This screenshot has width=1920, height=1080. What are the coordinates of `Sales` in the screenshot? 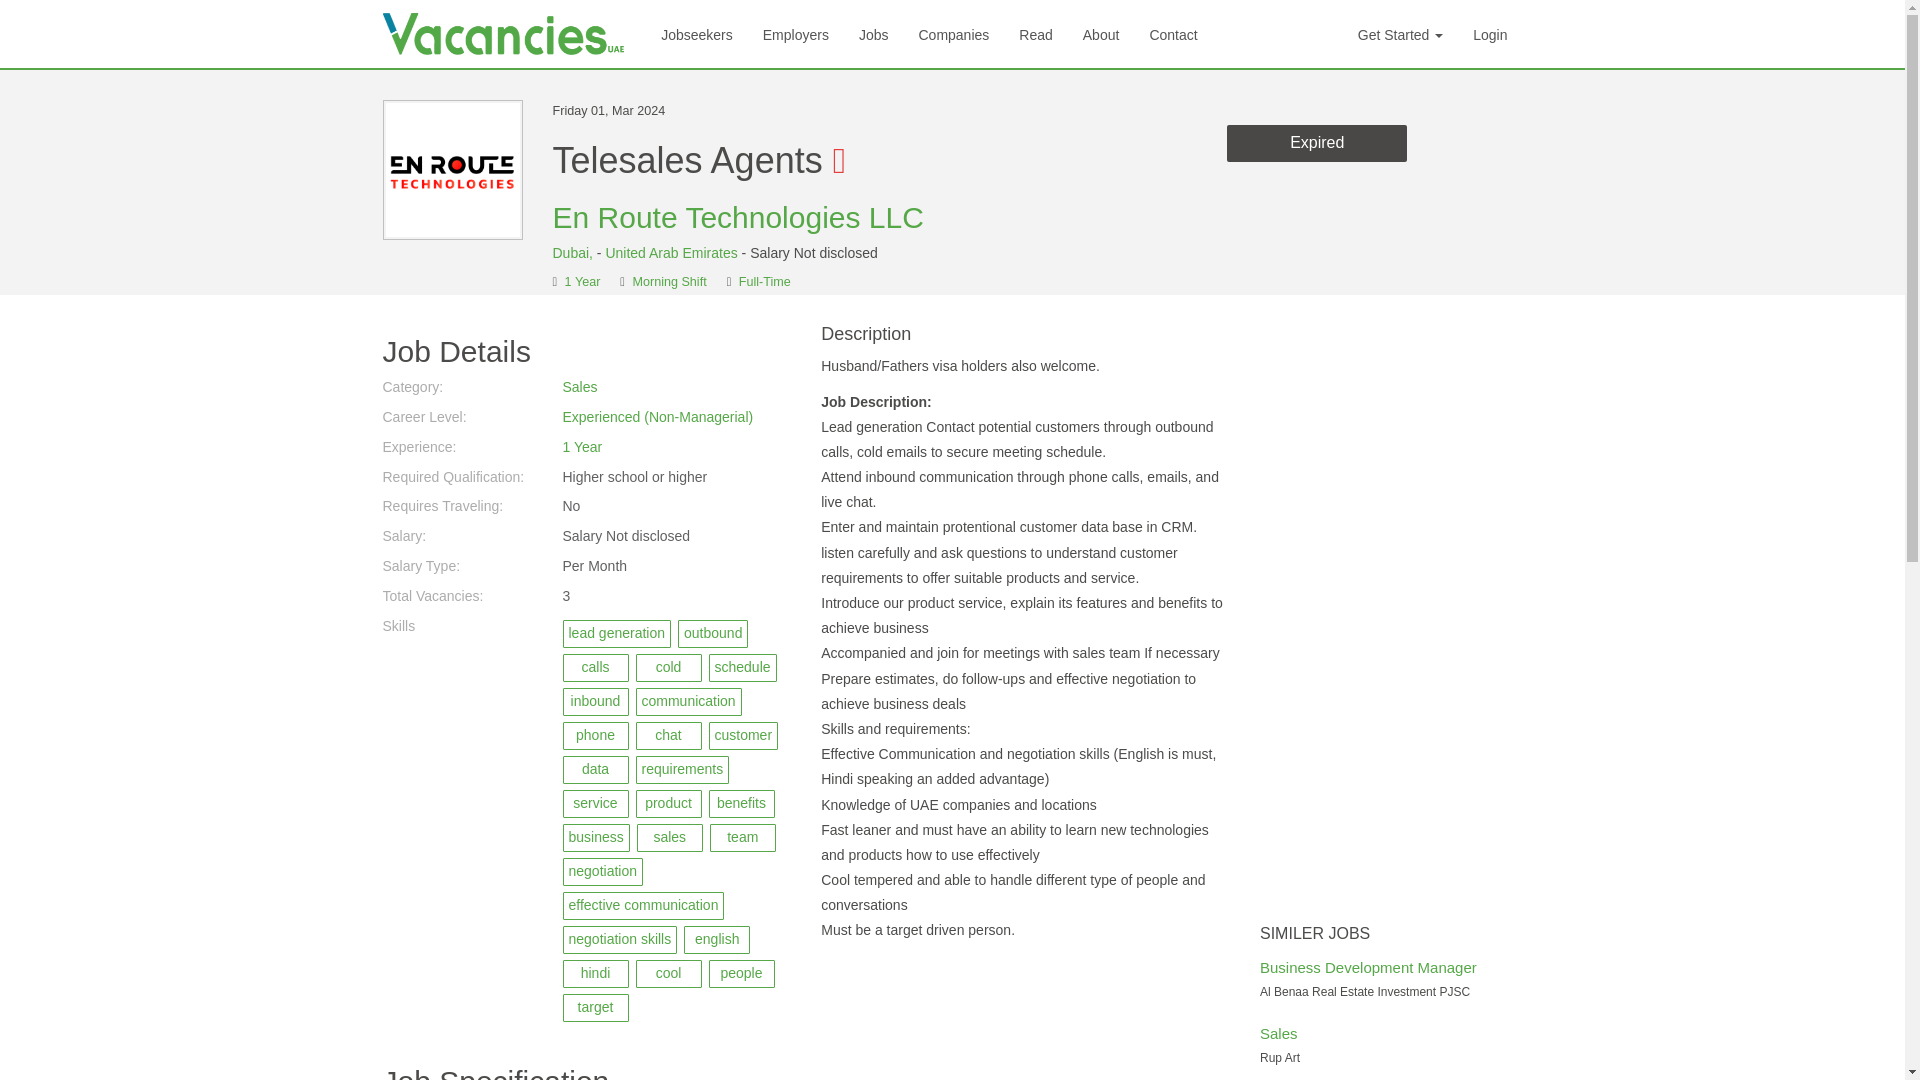 It's located at (1278, 1033).